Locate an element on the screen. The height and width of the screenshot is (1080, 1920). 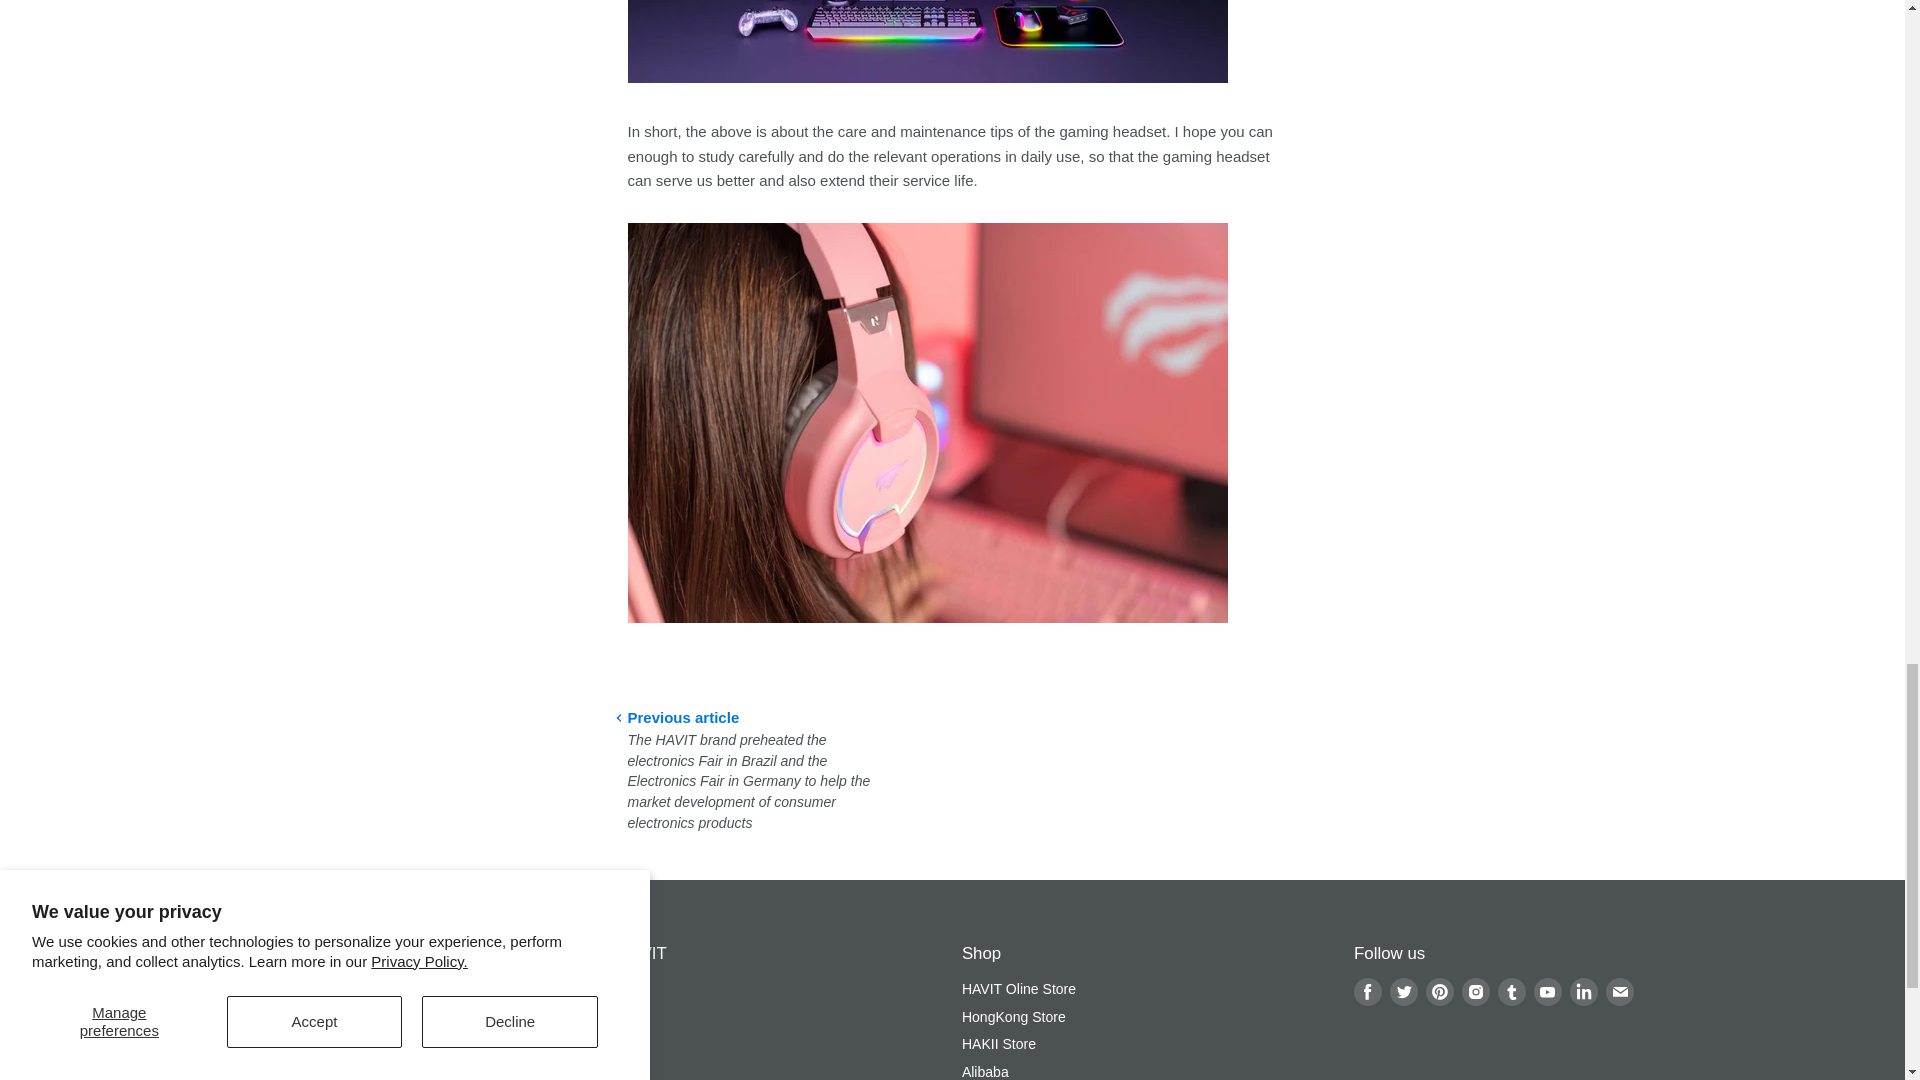
Youtube is located at coordinates (1548, 992).